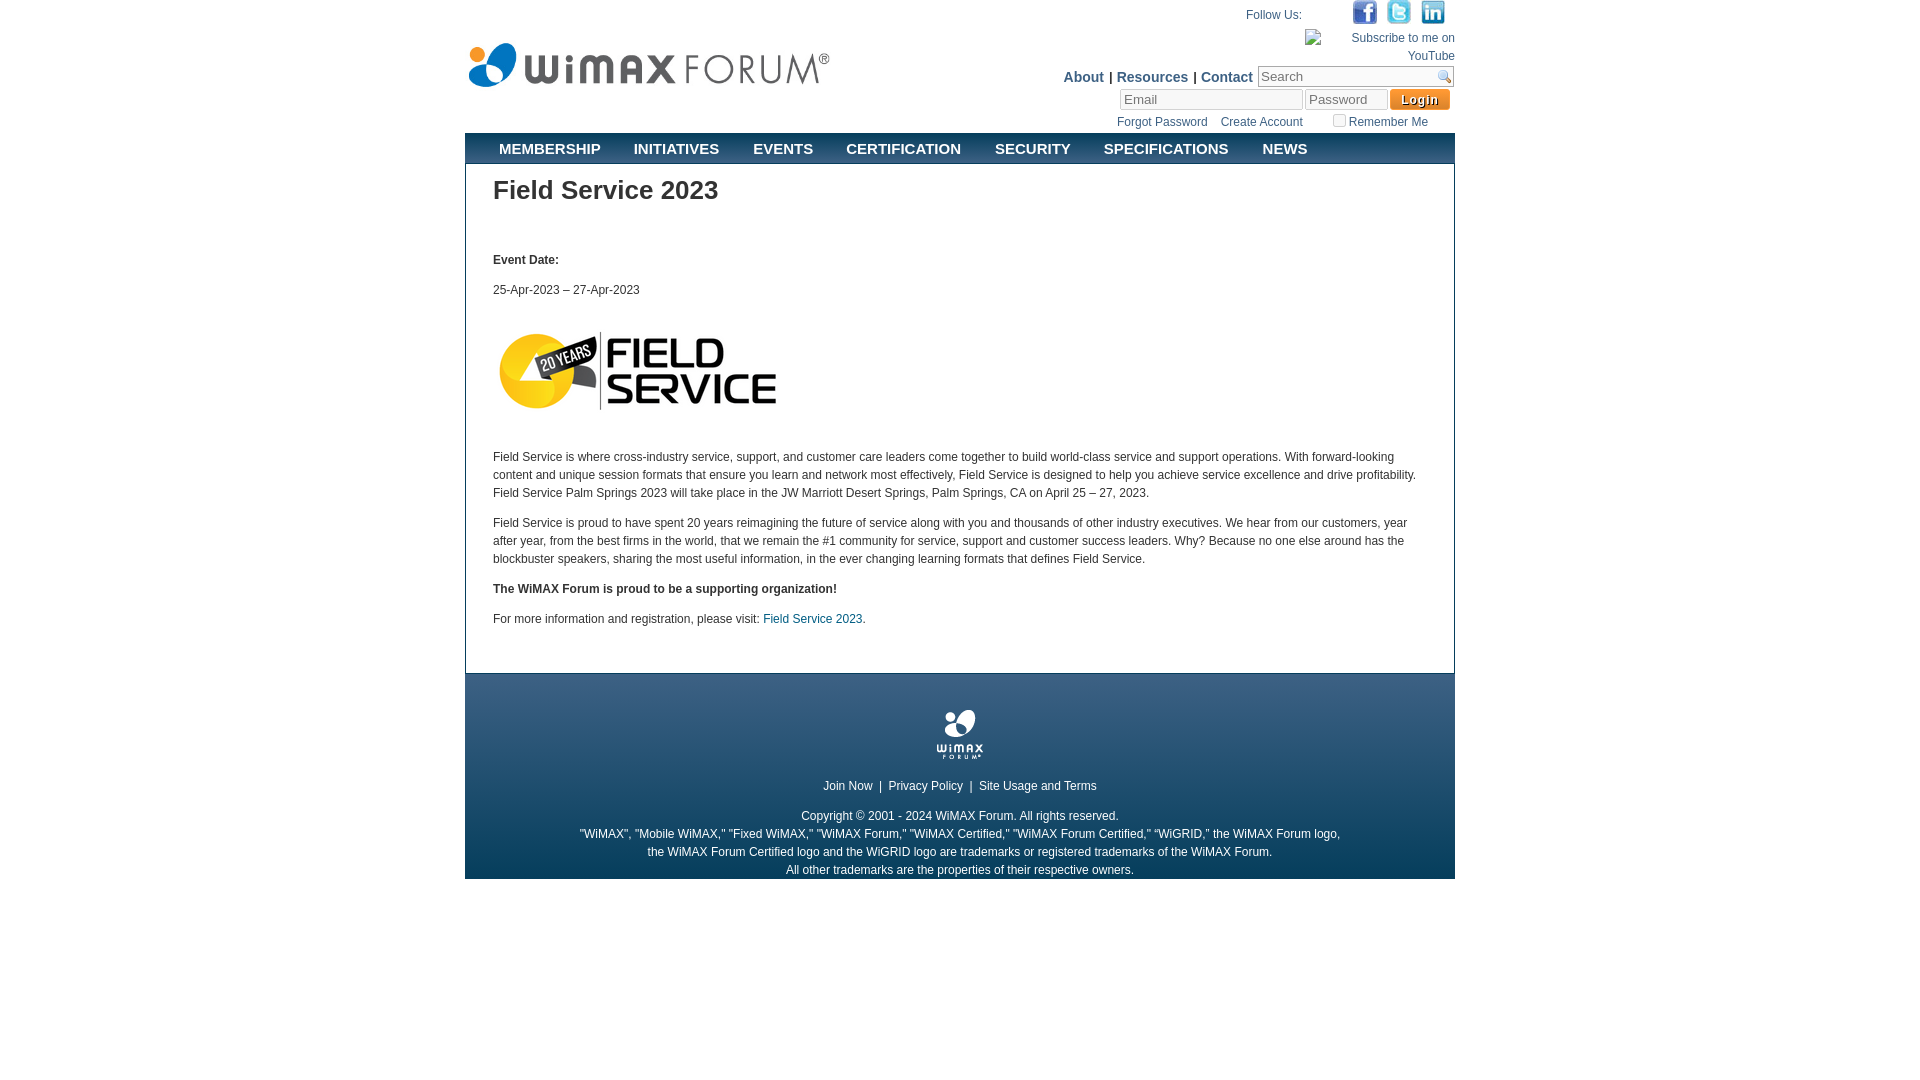 This screenshot has height=1080, width=1920. Describe the element at coordinates (1338, 120) in the screenshot. I see `true` at that location.